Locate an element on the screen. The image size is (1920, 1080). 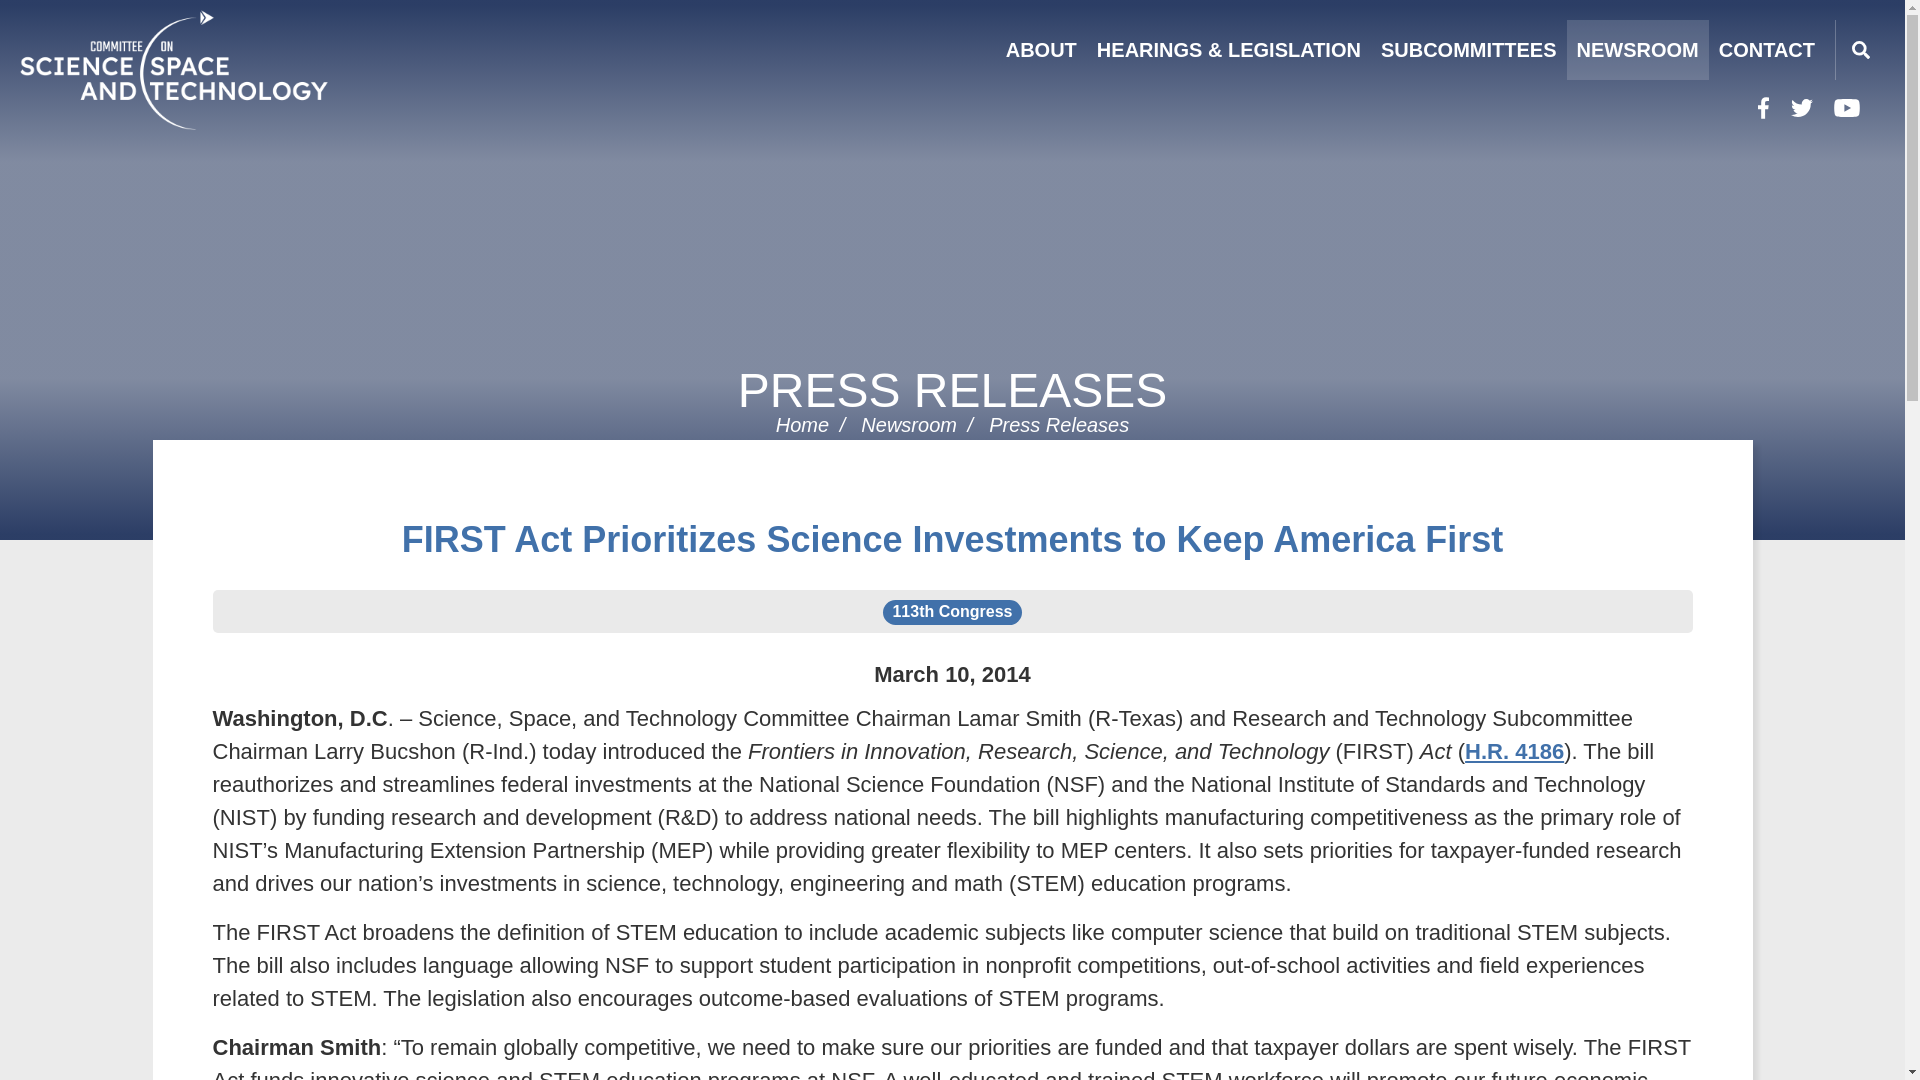
Facebook is located at coordinates (1763, 108).